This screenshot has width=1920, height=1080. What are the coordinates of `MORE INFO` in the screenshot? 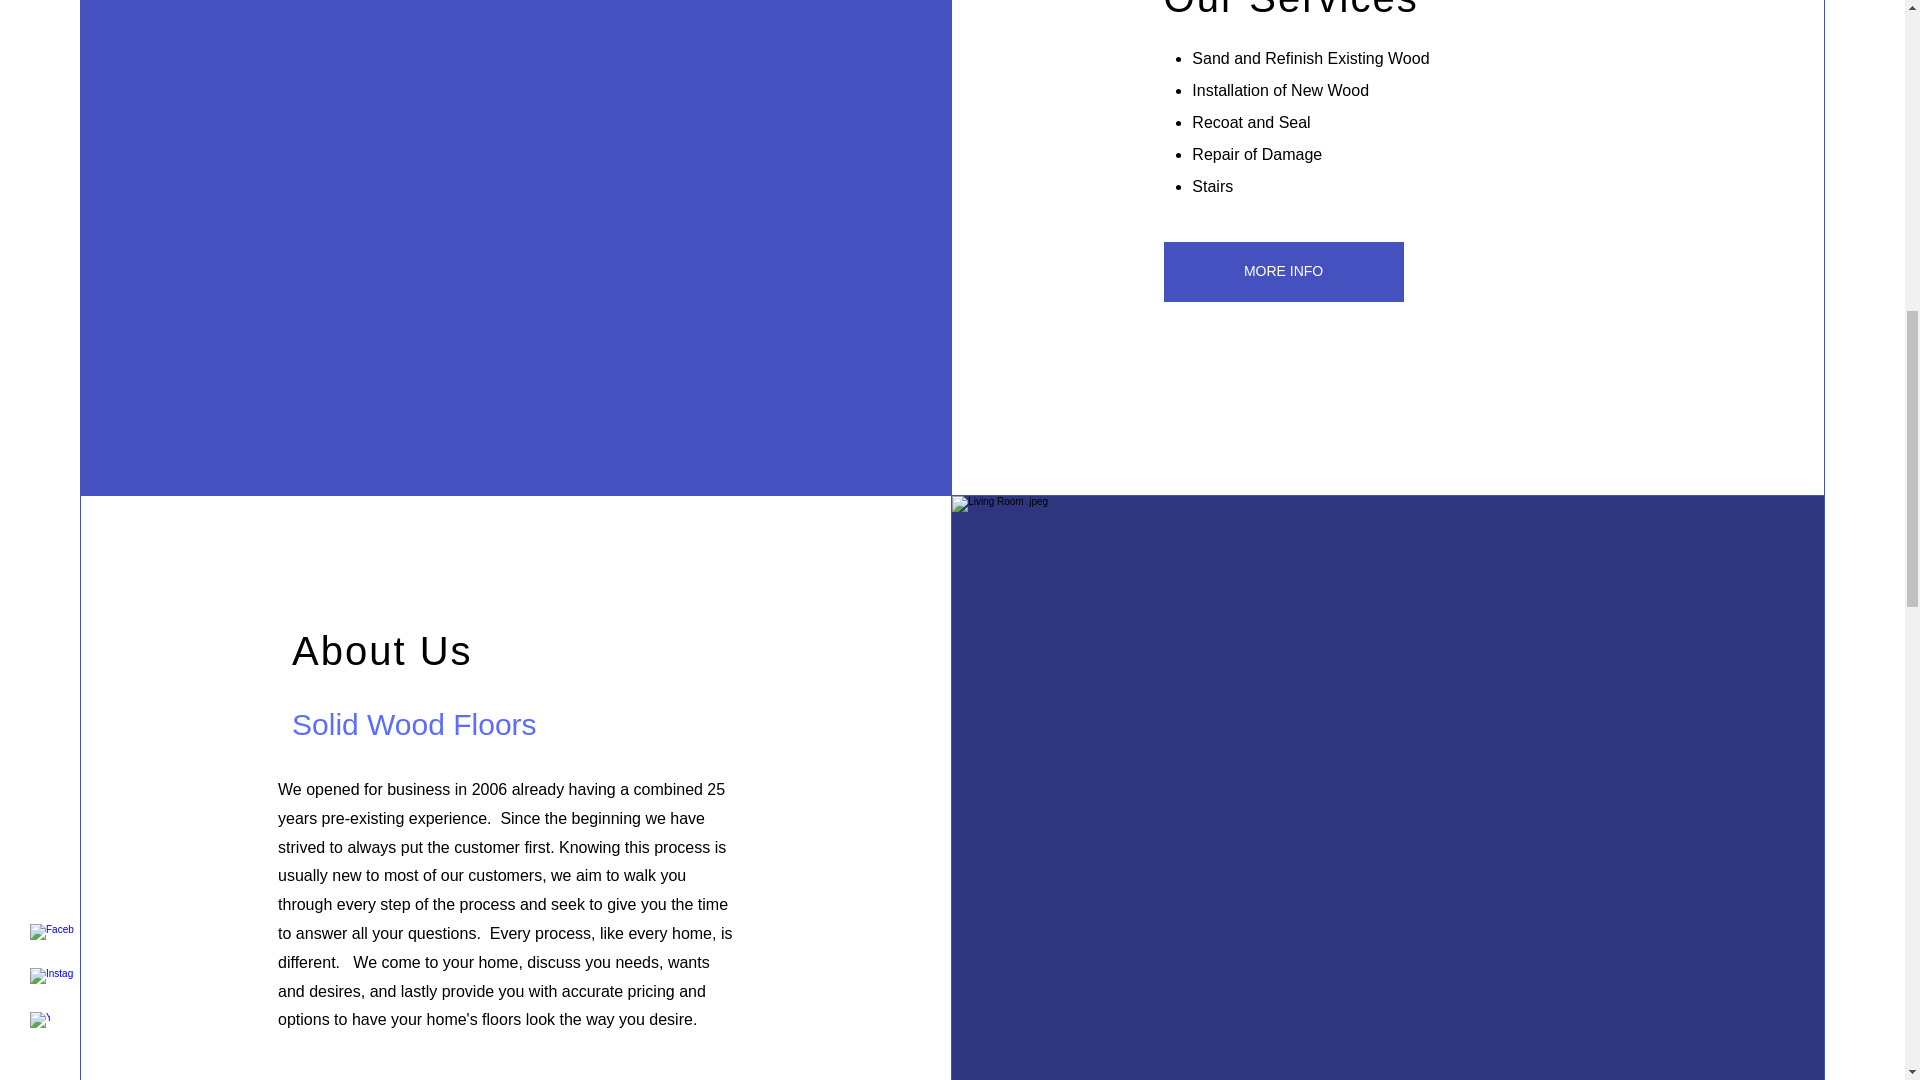 It's located at (1283, 272).